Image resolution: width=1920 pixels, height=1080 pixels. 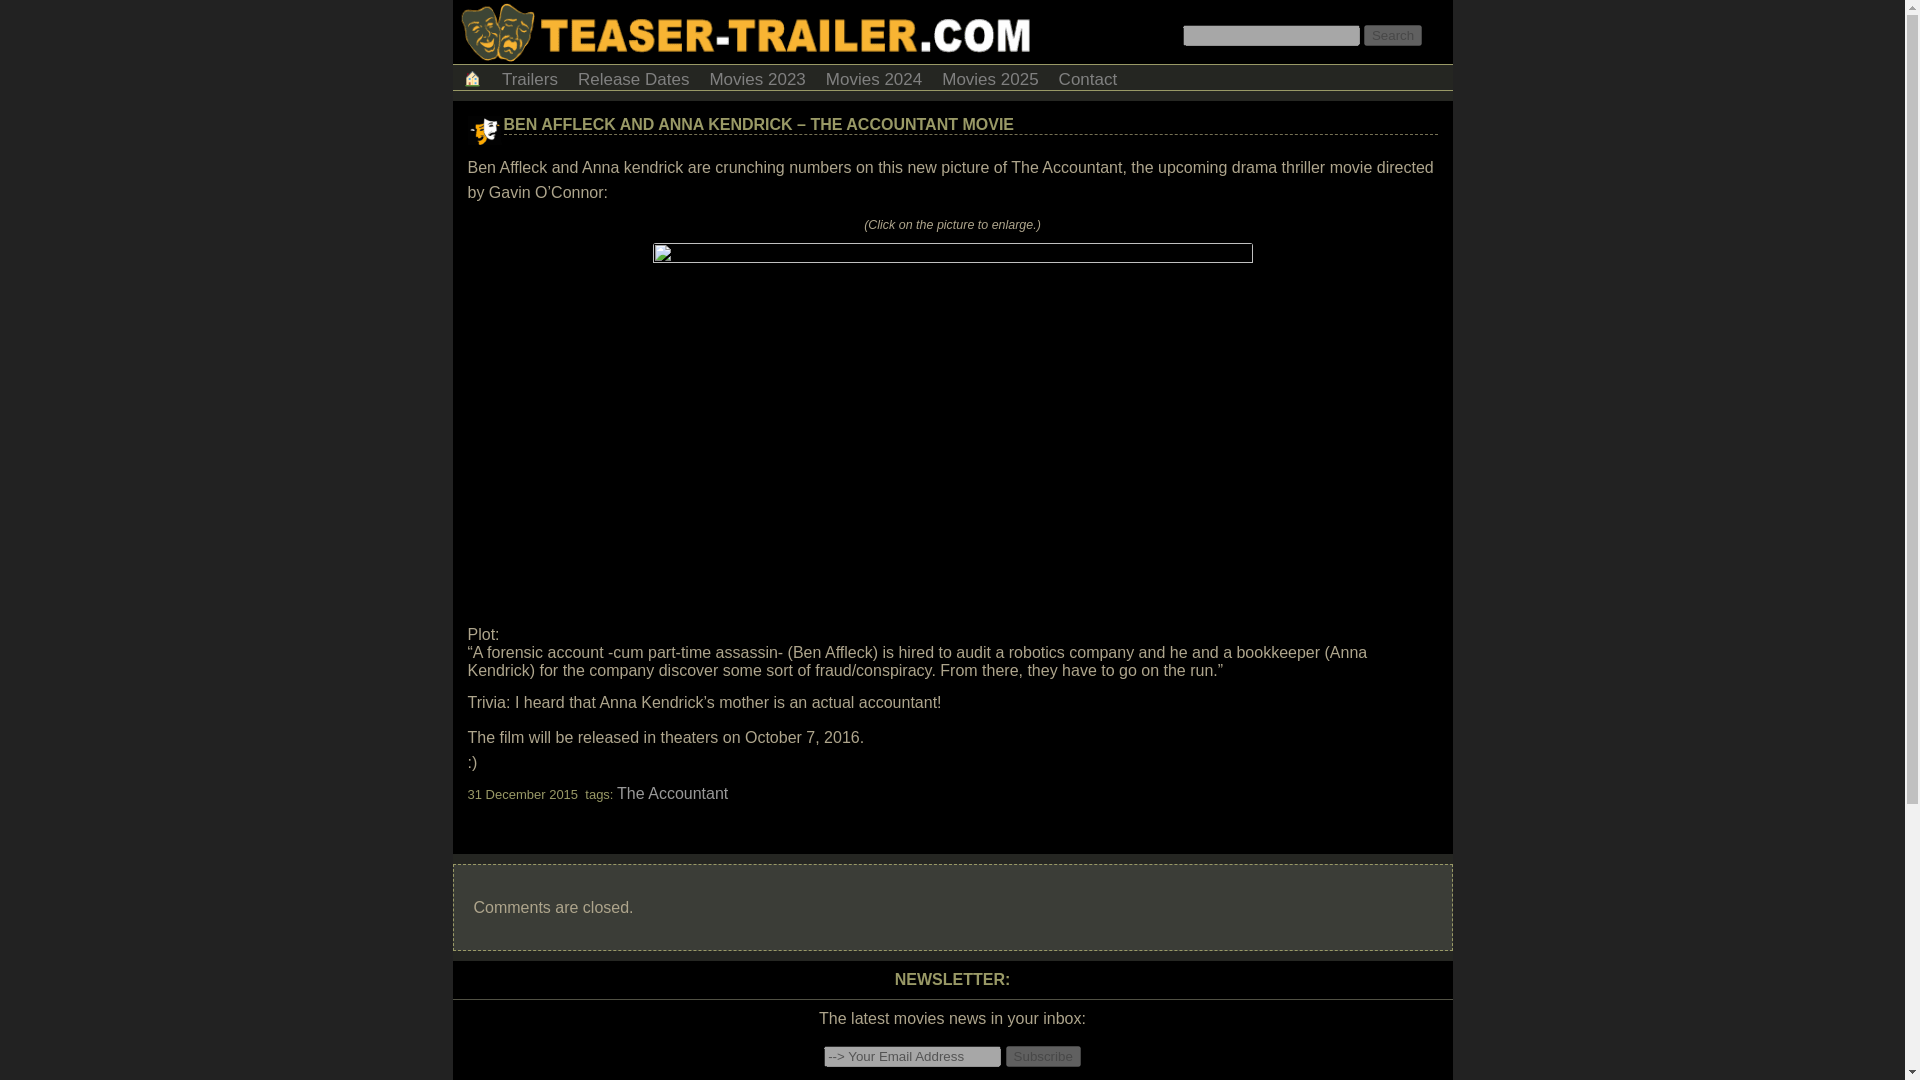 What do you see at coordinates (1392, 35) in the screenshot?
I see `Search` at bounding box center [1392, 35].